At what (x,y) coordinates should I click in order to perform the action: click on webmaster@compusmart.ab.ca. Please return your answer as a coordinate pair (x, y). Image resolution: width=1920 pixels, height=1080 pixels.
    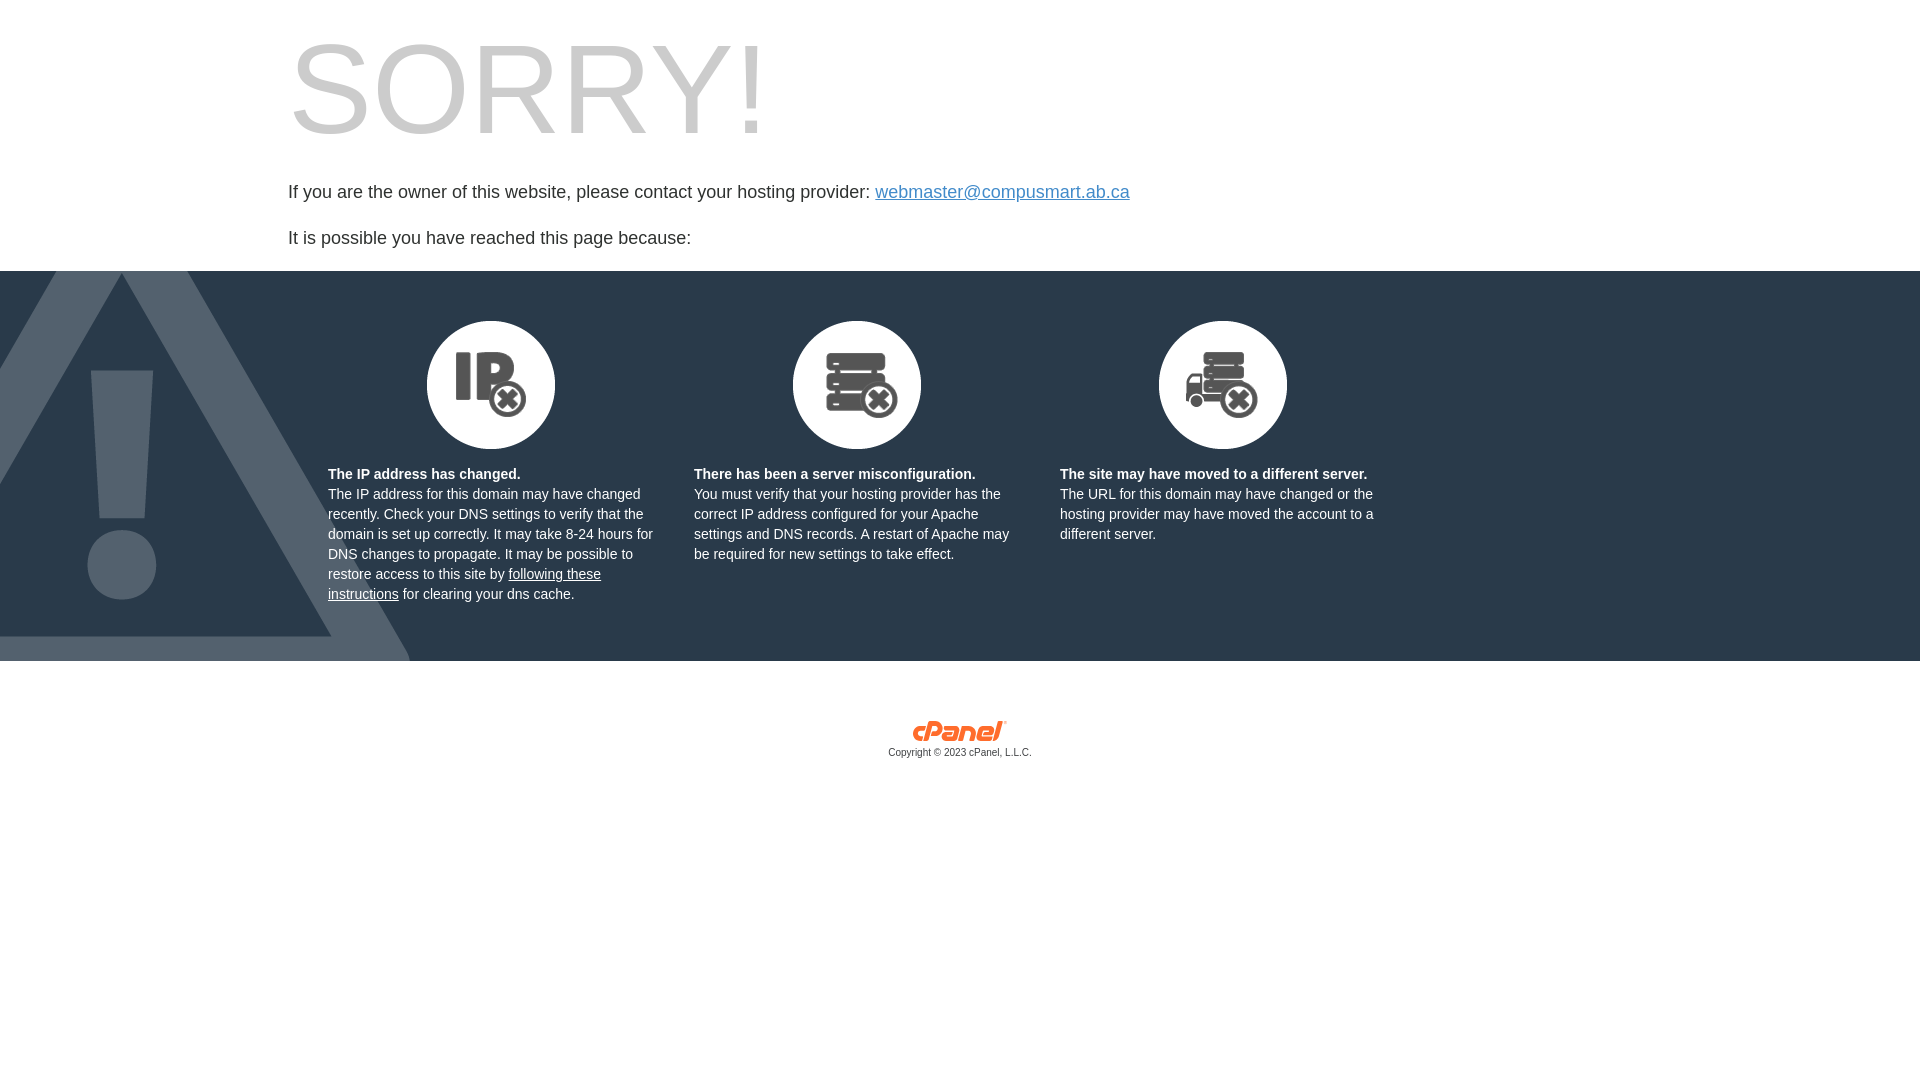
    Looking at the image, I should click on (1002, 192).